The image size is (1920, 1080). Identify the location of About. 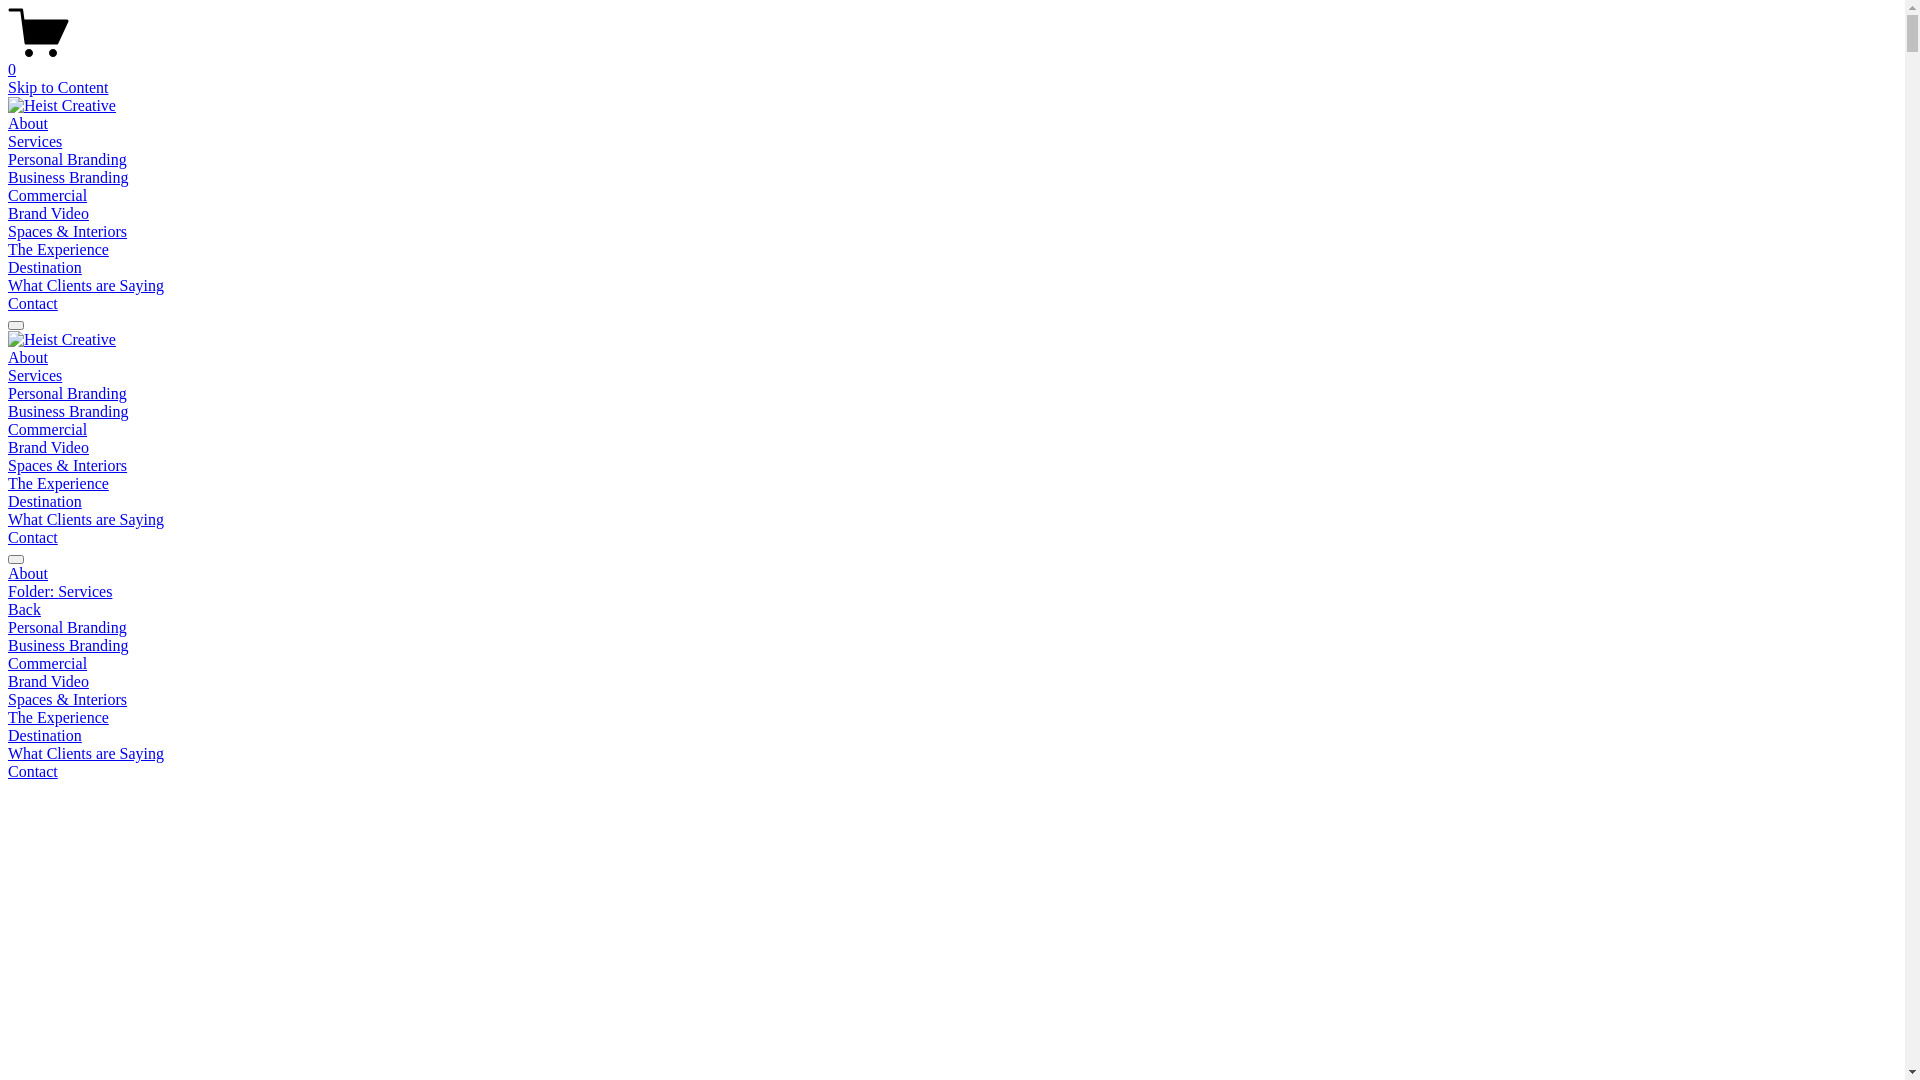
(952, 574).